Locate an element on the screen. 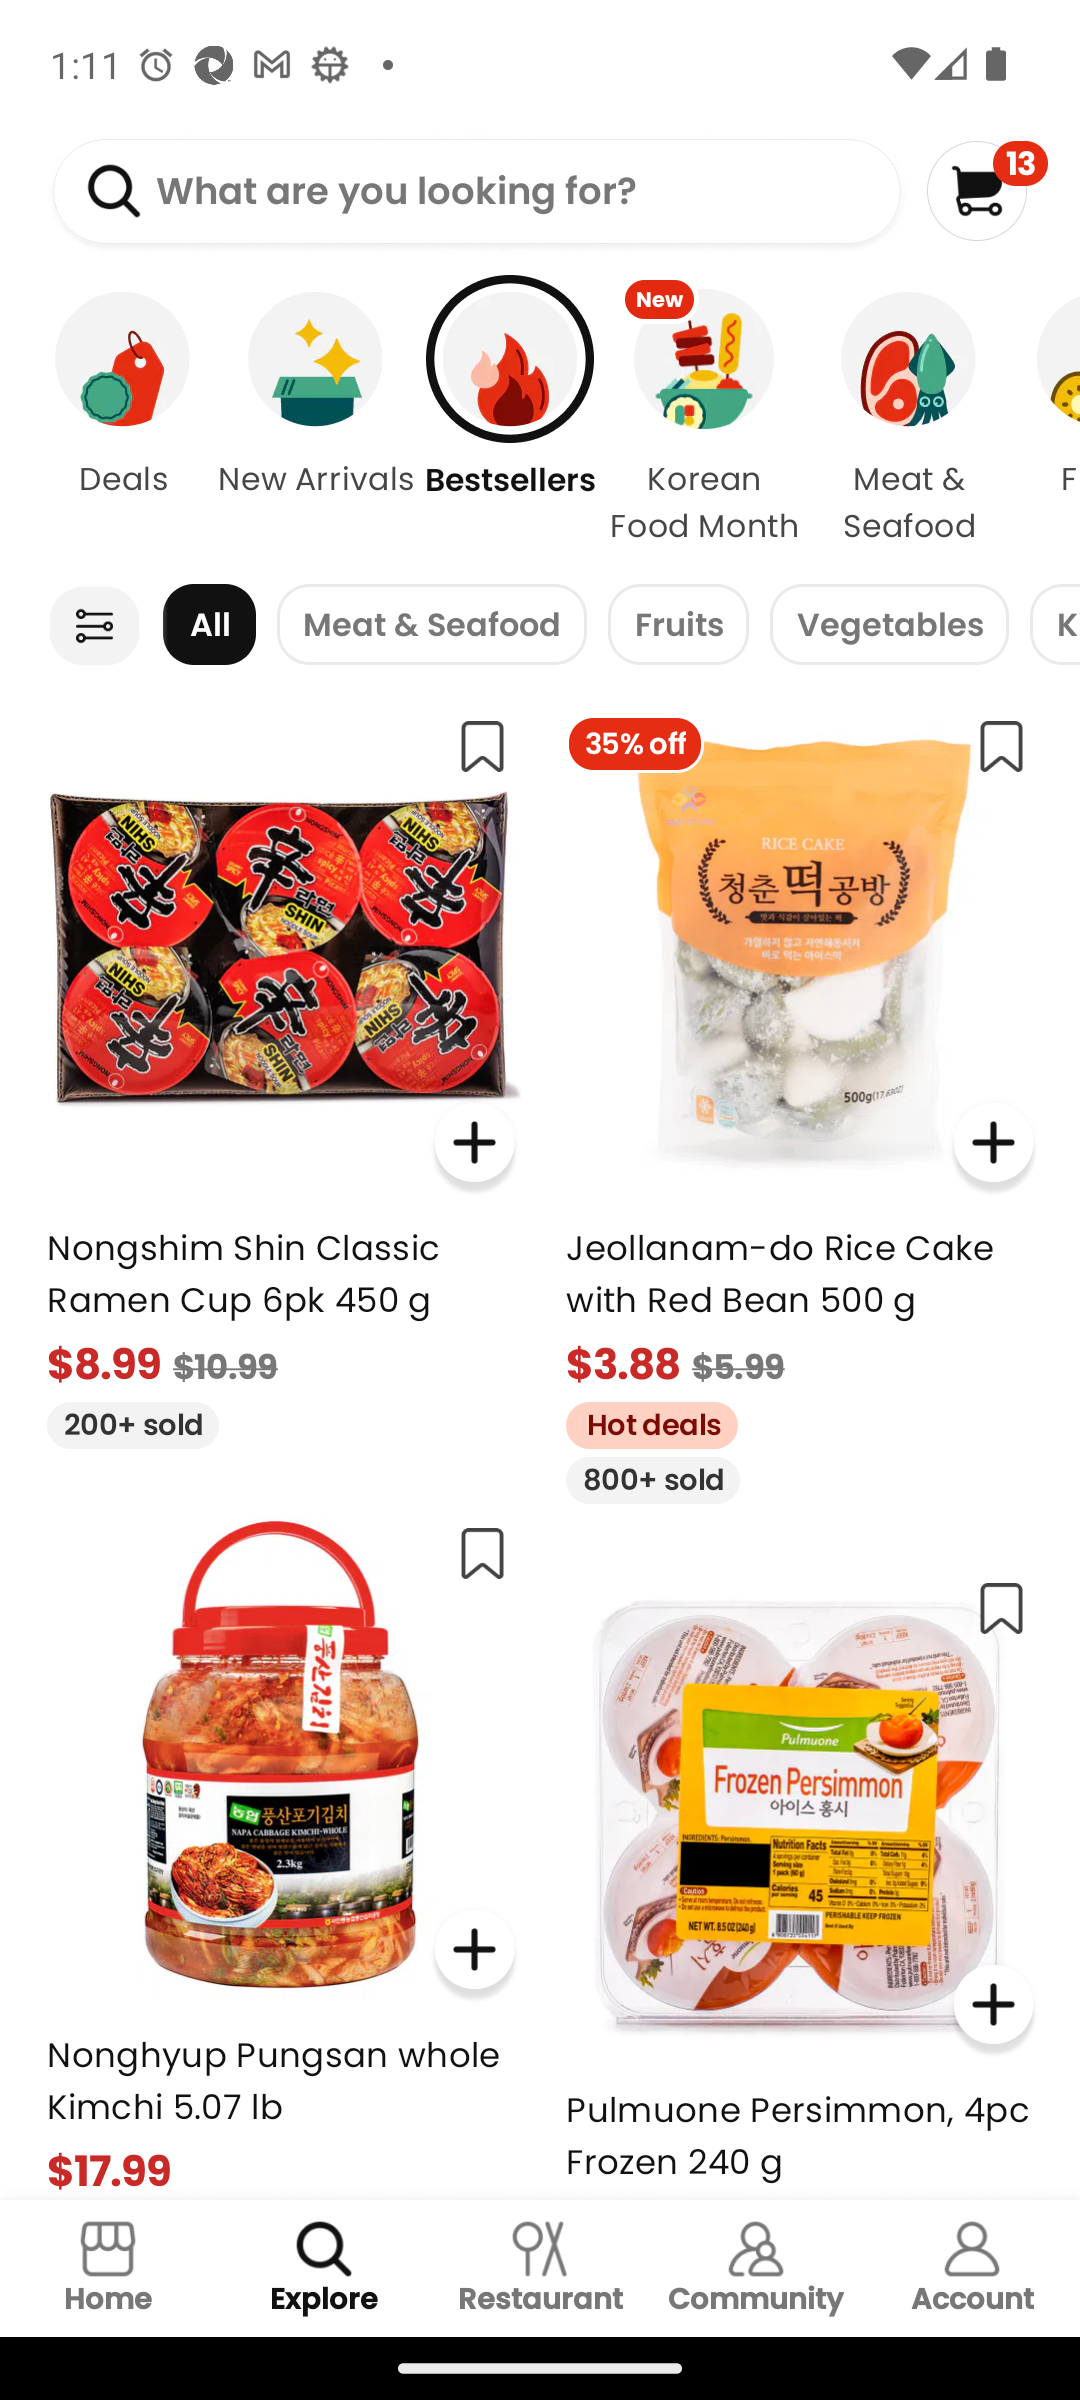  Meat & Seafood is located at coordinates (432, 624).